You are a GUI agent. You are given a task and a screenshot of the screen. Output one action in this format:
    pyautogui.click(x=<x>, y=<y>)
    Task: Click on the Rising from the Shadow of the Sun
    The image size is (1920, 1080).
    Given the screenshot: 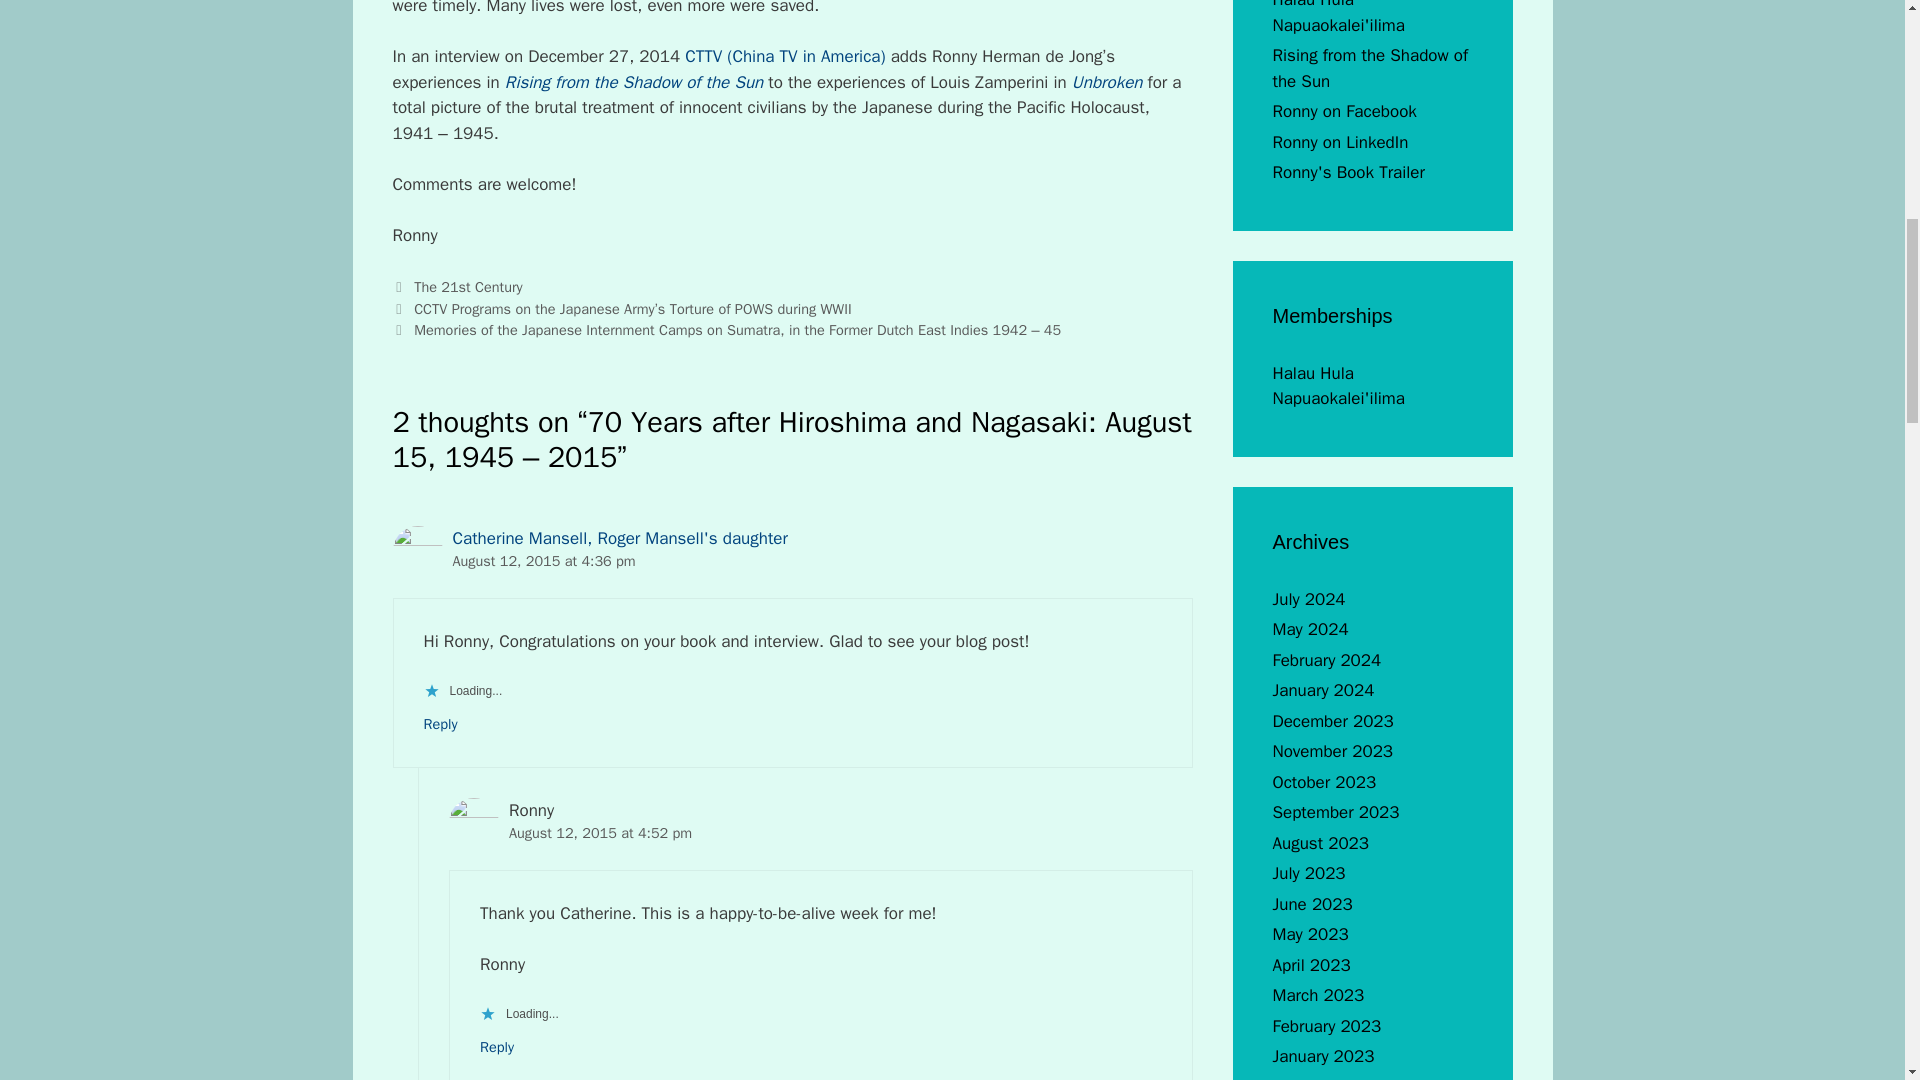 What is the action you would take?
    pyautogui.click(x=636, y=82)
    